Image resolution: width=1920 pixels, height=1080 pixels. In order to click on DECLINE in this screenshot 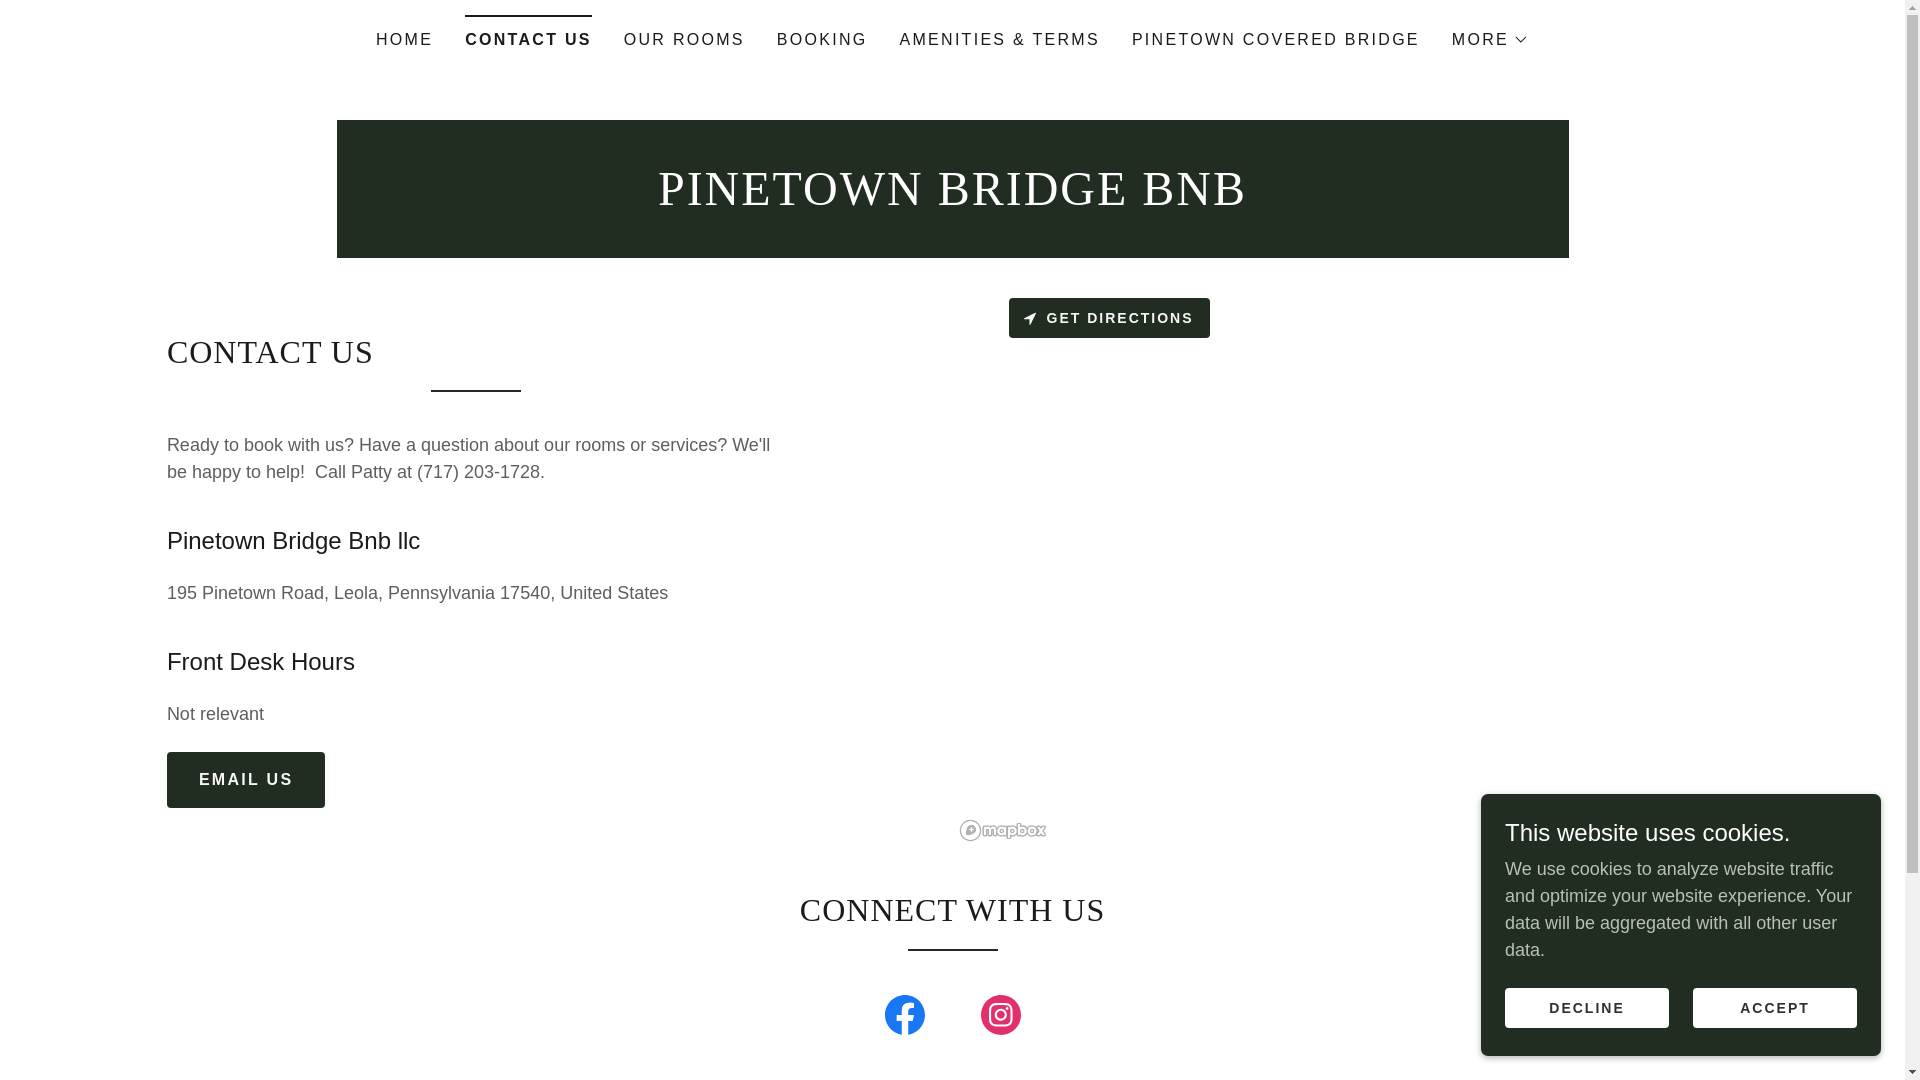, I will do `click(1586, 1008)`.